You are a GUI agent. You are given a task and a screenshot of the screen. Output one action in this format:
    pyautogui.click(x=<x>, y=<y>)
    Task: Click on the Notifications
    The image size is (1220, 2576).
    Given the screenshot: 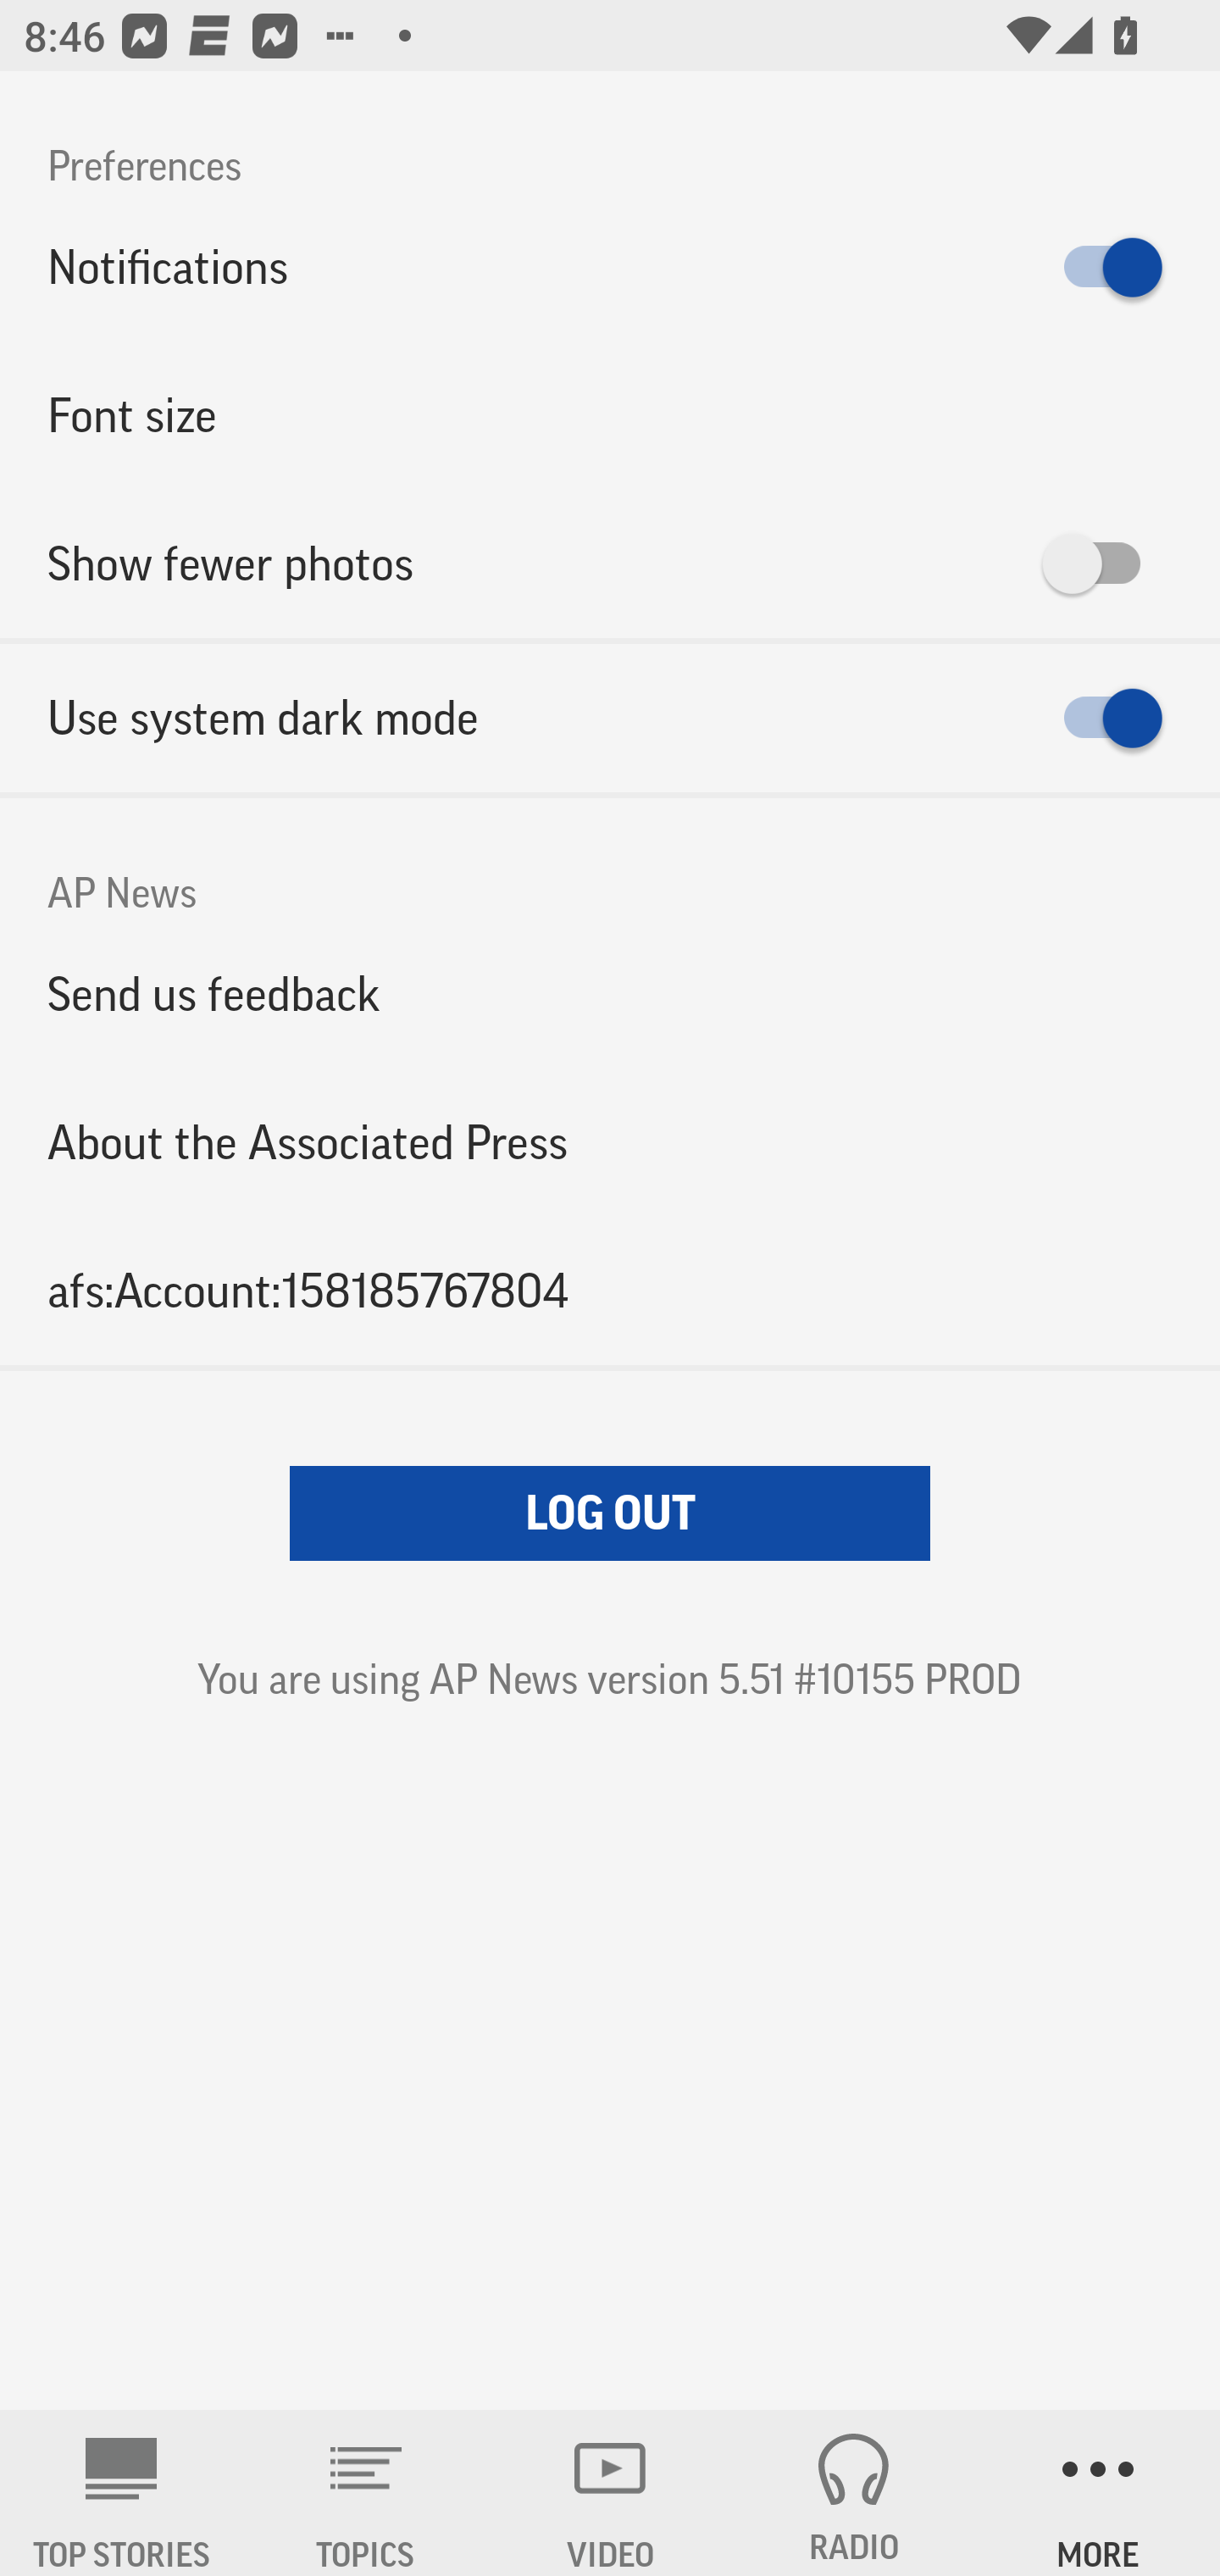 What is the action you would take?
    pyautogui.click(x=610, y=268)
    